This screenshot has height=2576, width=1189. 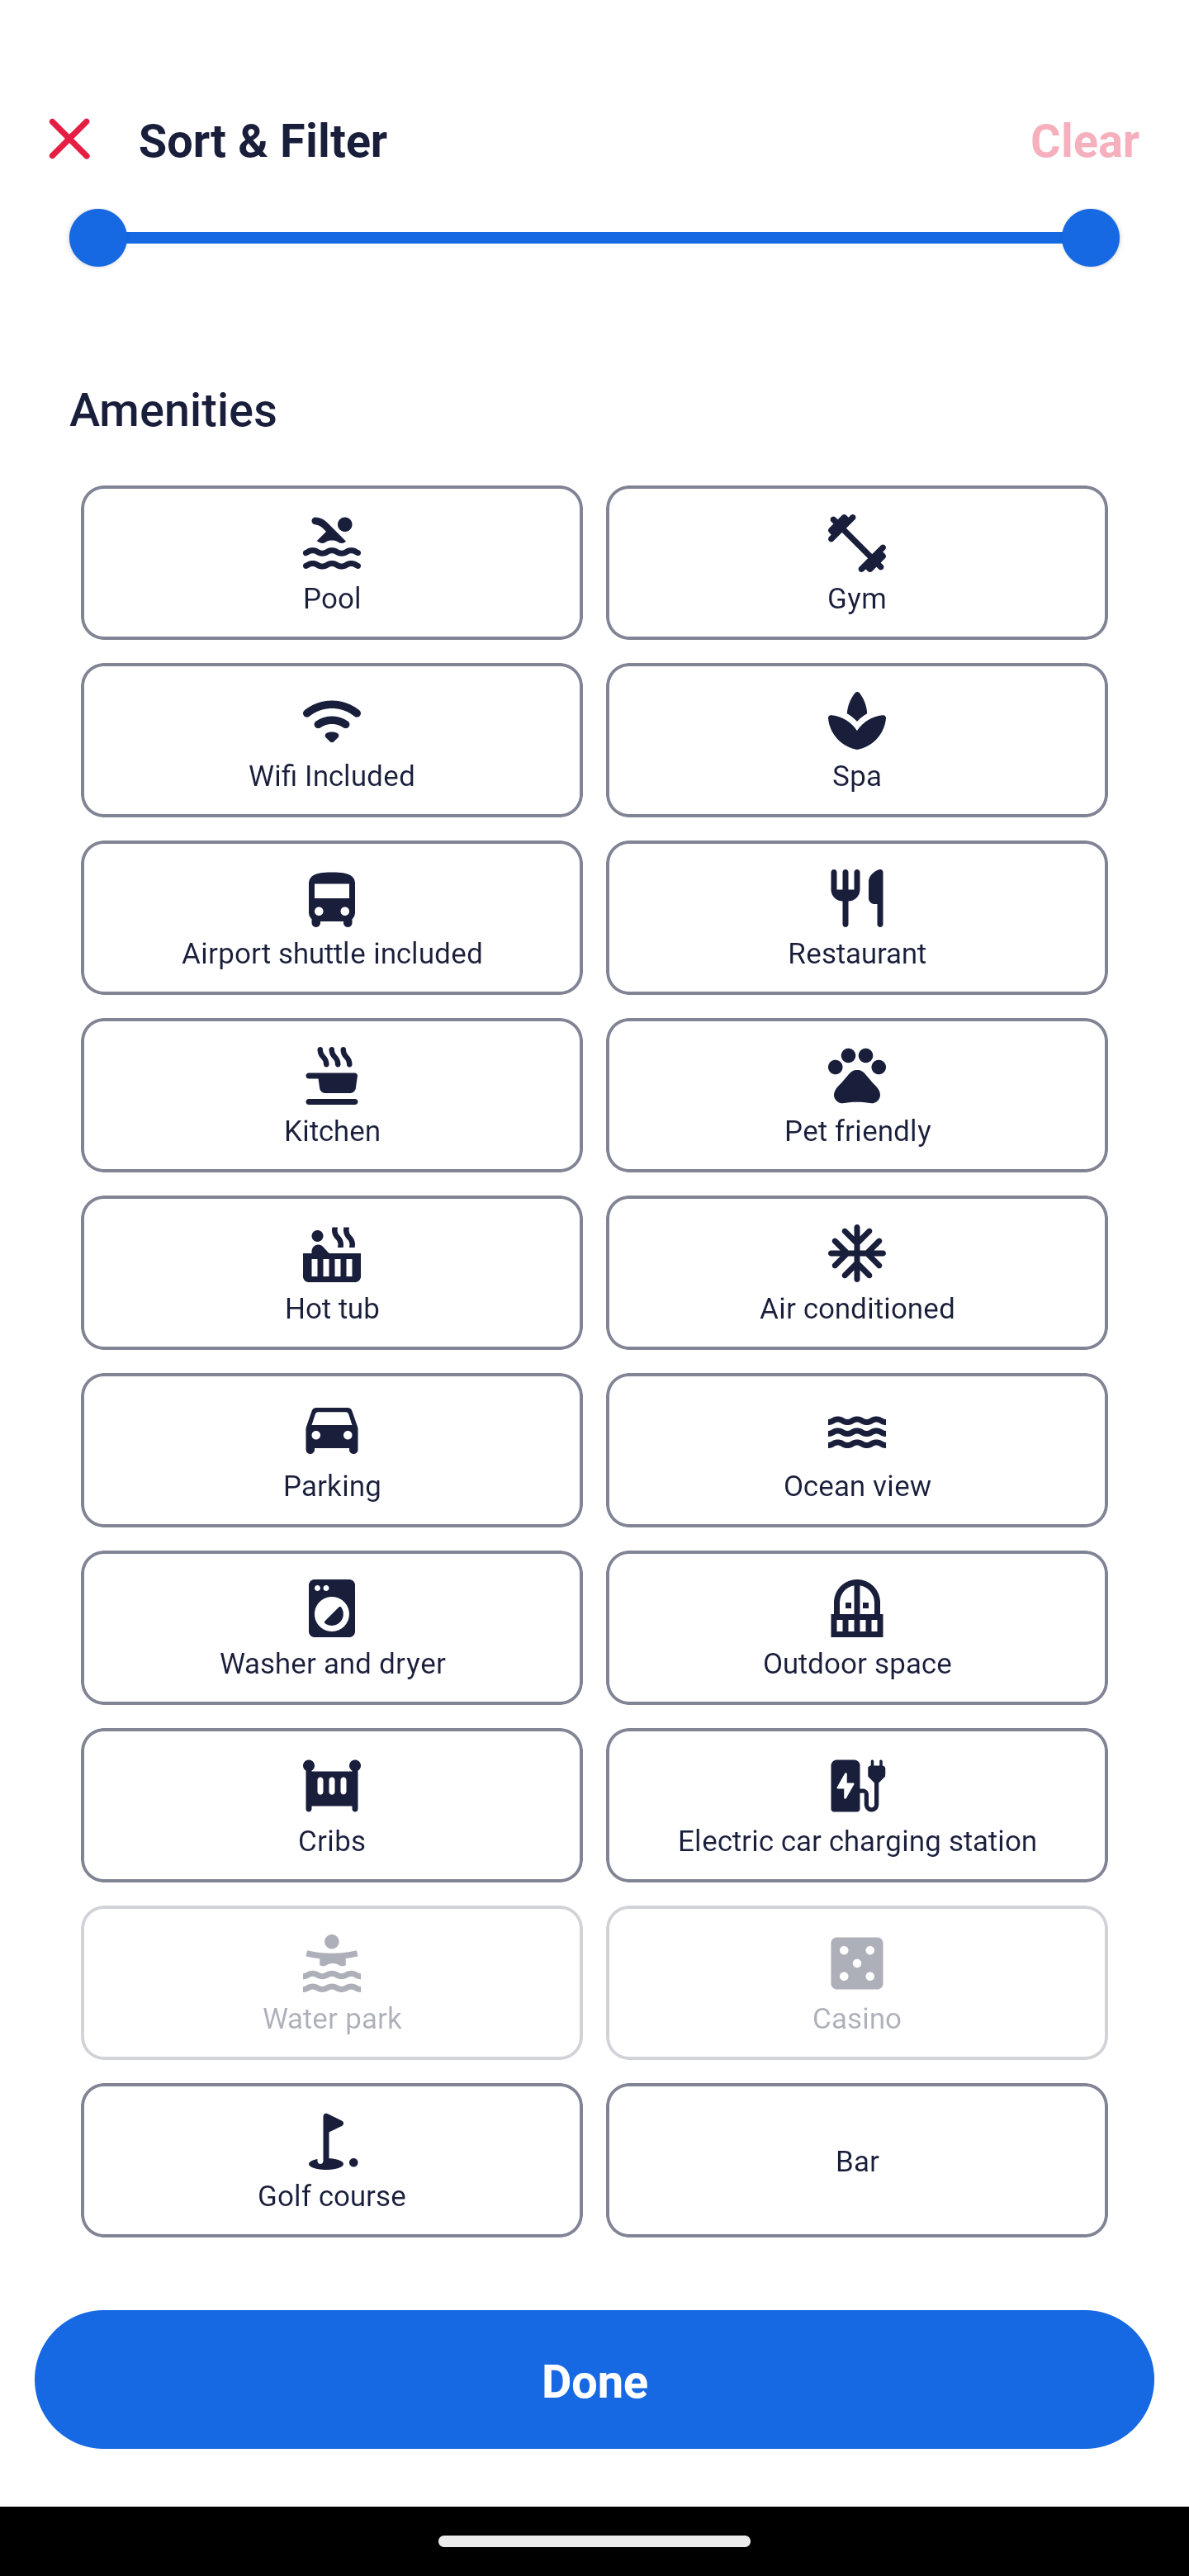 What do you see at coordinates (331, 739) in the screenshot?
I see `Wifi Included` at bounding box center [331, 739].